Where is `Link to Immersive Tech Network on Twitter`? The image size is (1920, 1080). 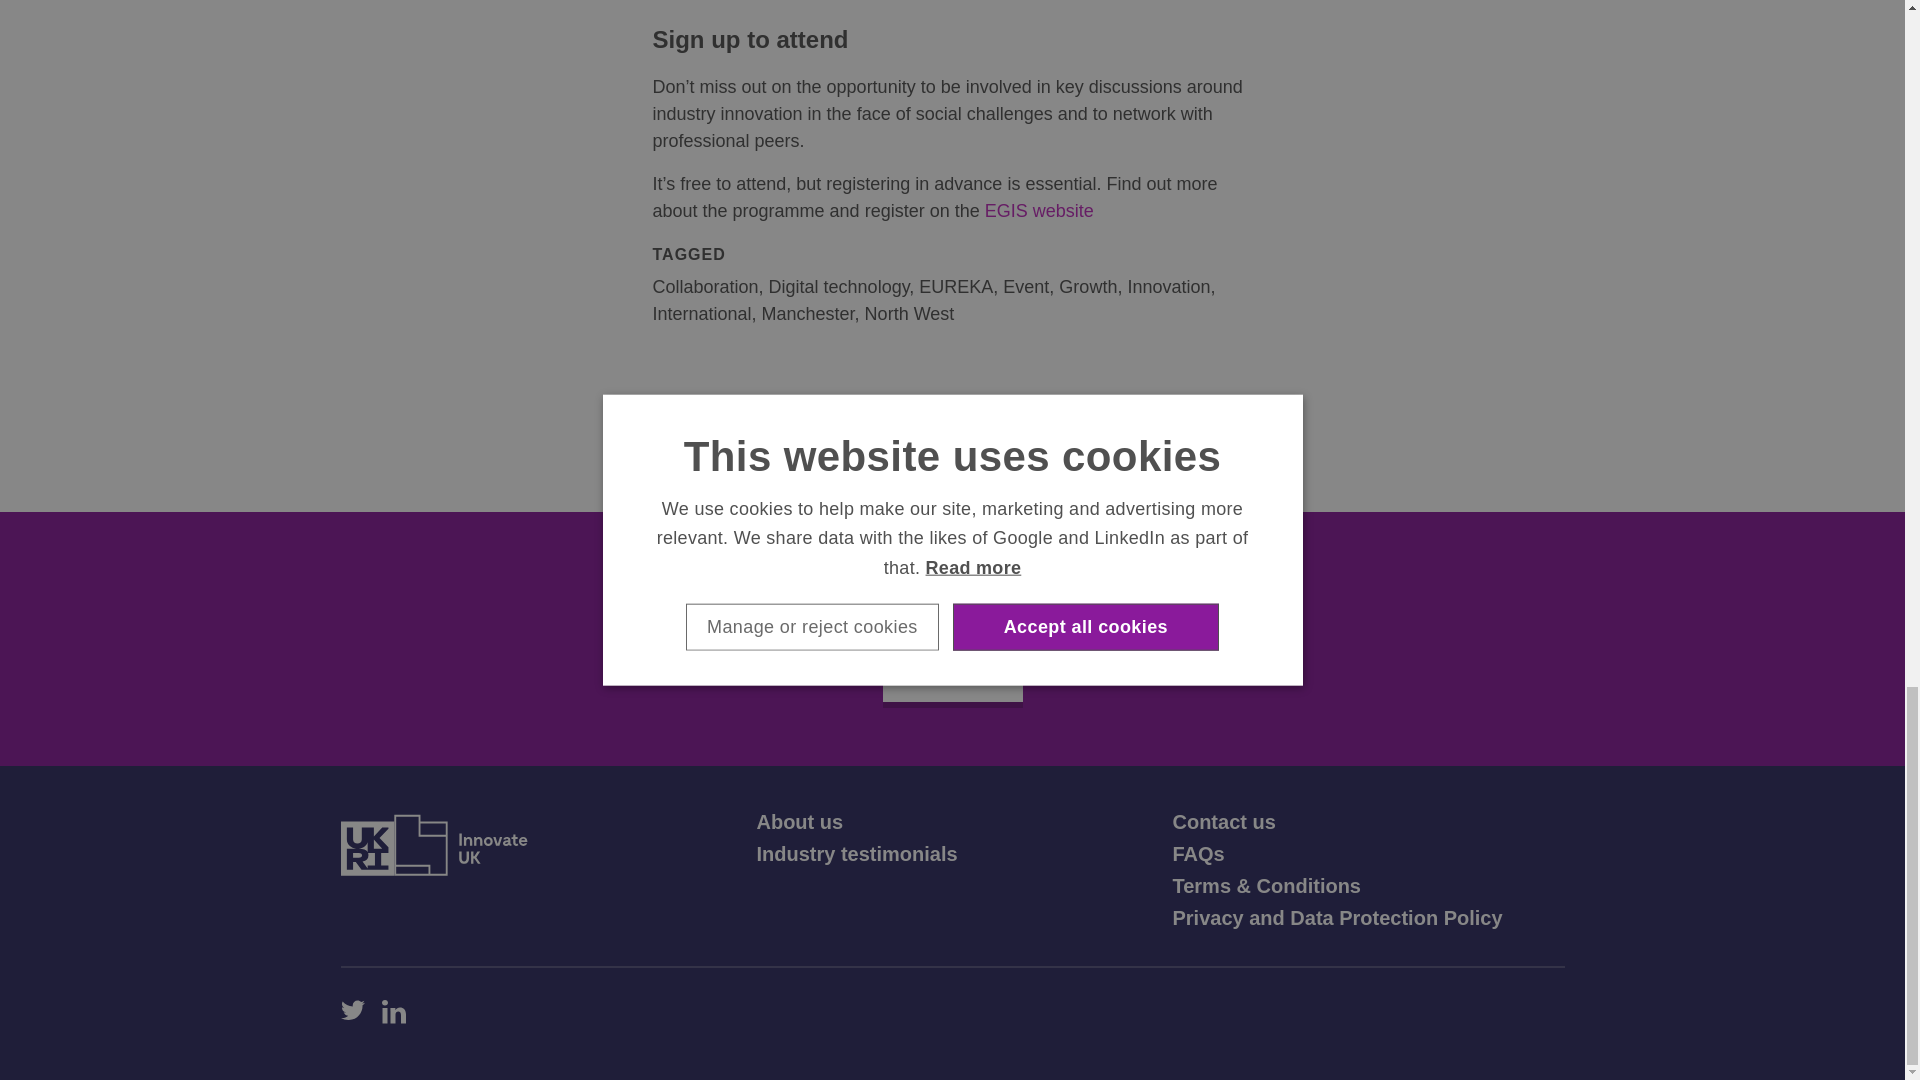 Link to Immersive Tech Network on Twitter is located at coordinates (352, 1012).